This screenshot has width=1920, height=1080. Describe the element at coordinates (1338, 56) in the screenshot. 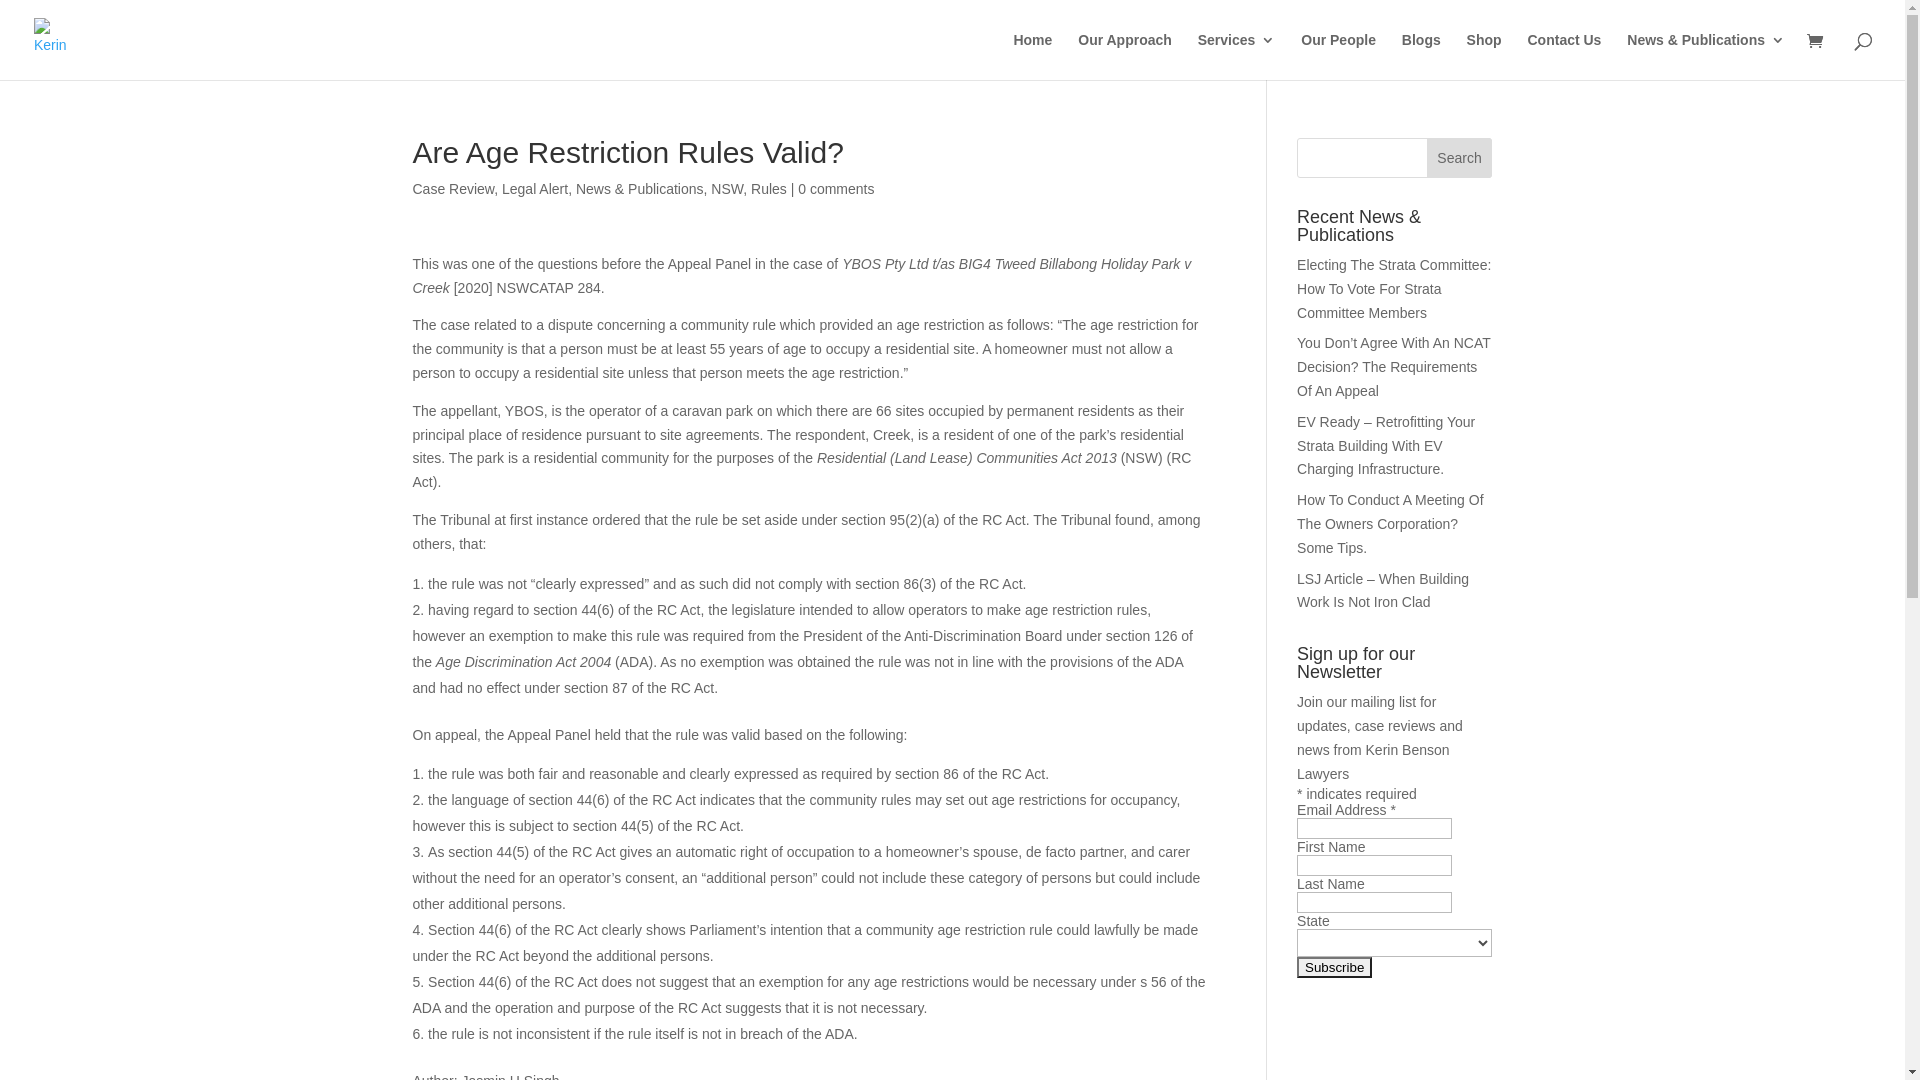

I see `Our People` at that location.